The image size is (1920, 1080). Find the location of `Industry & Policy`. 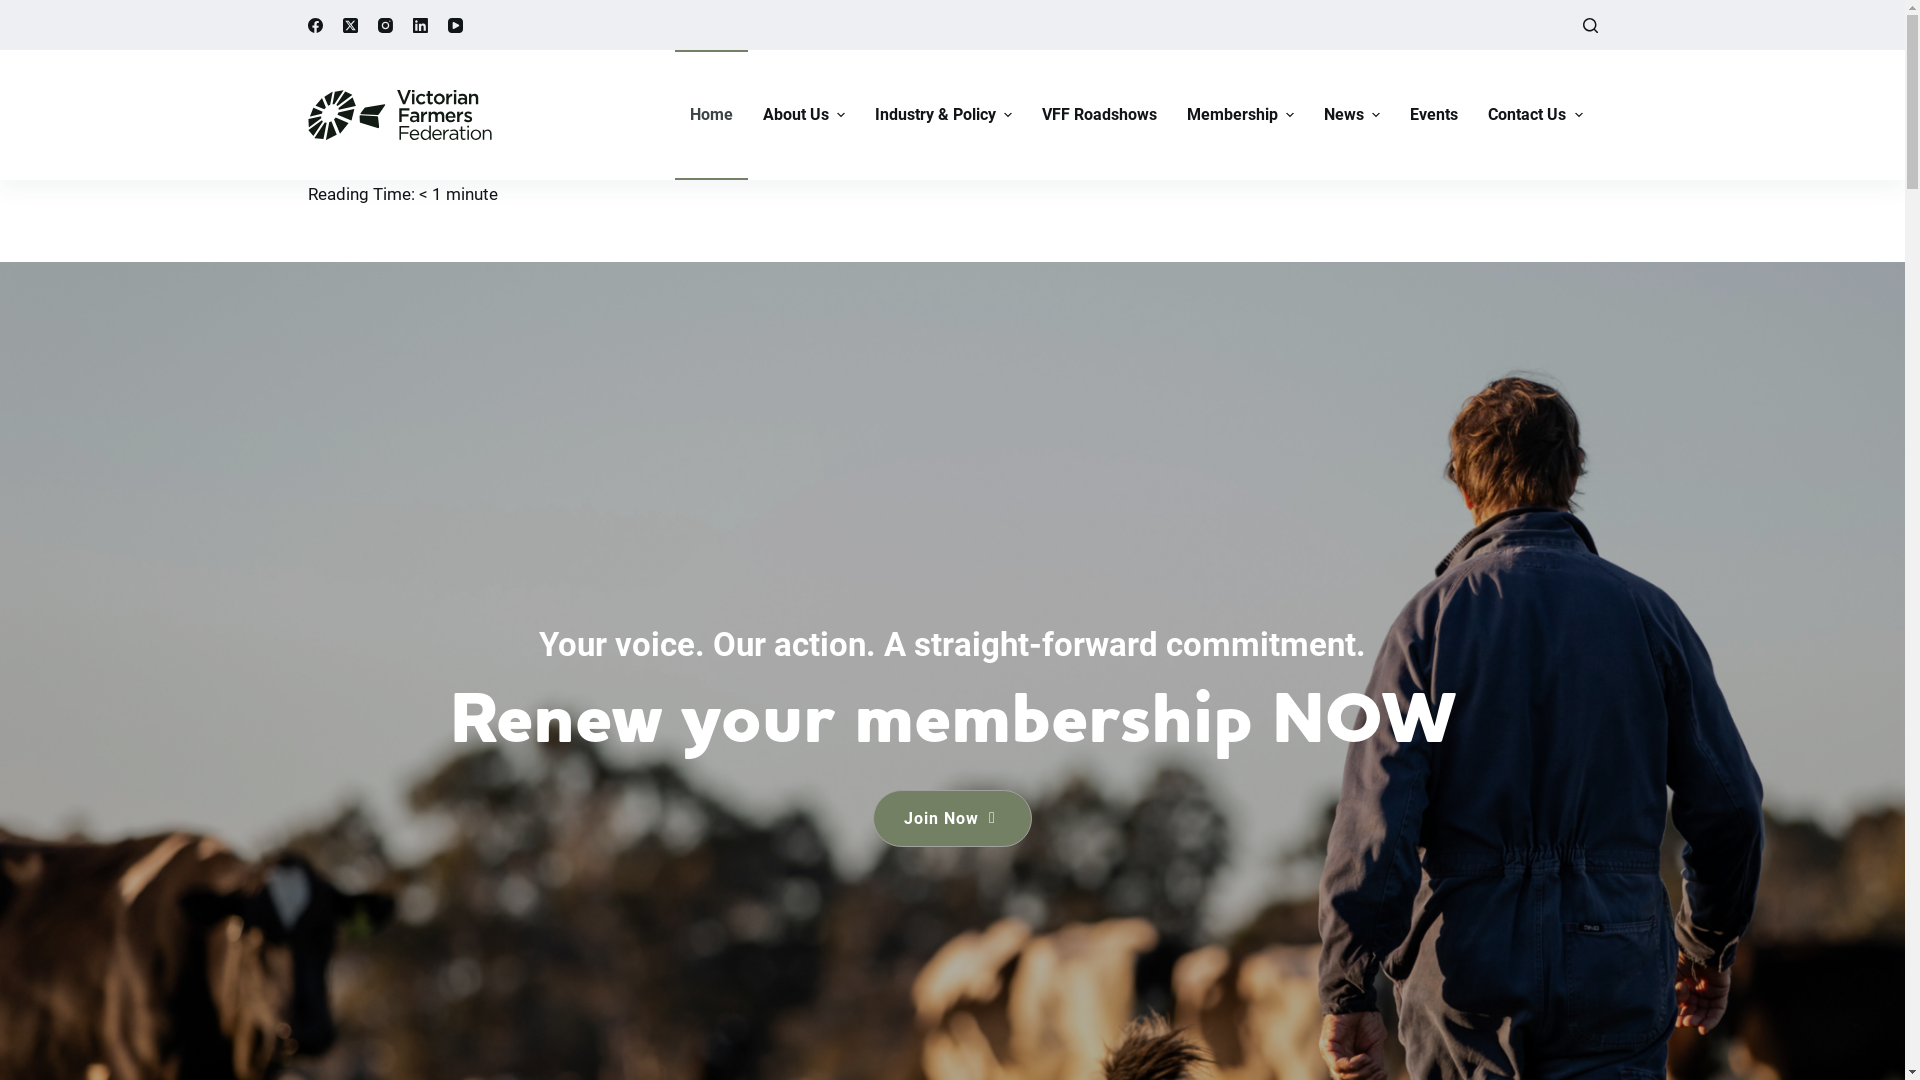

Industry & Policy is located at coordinates (944, 115).